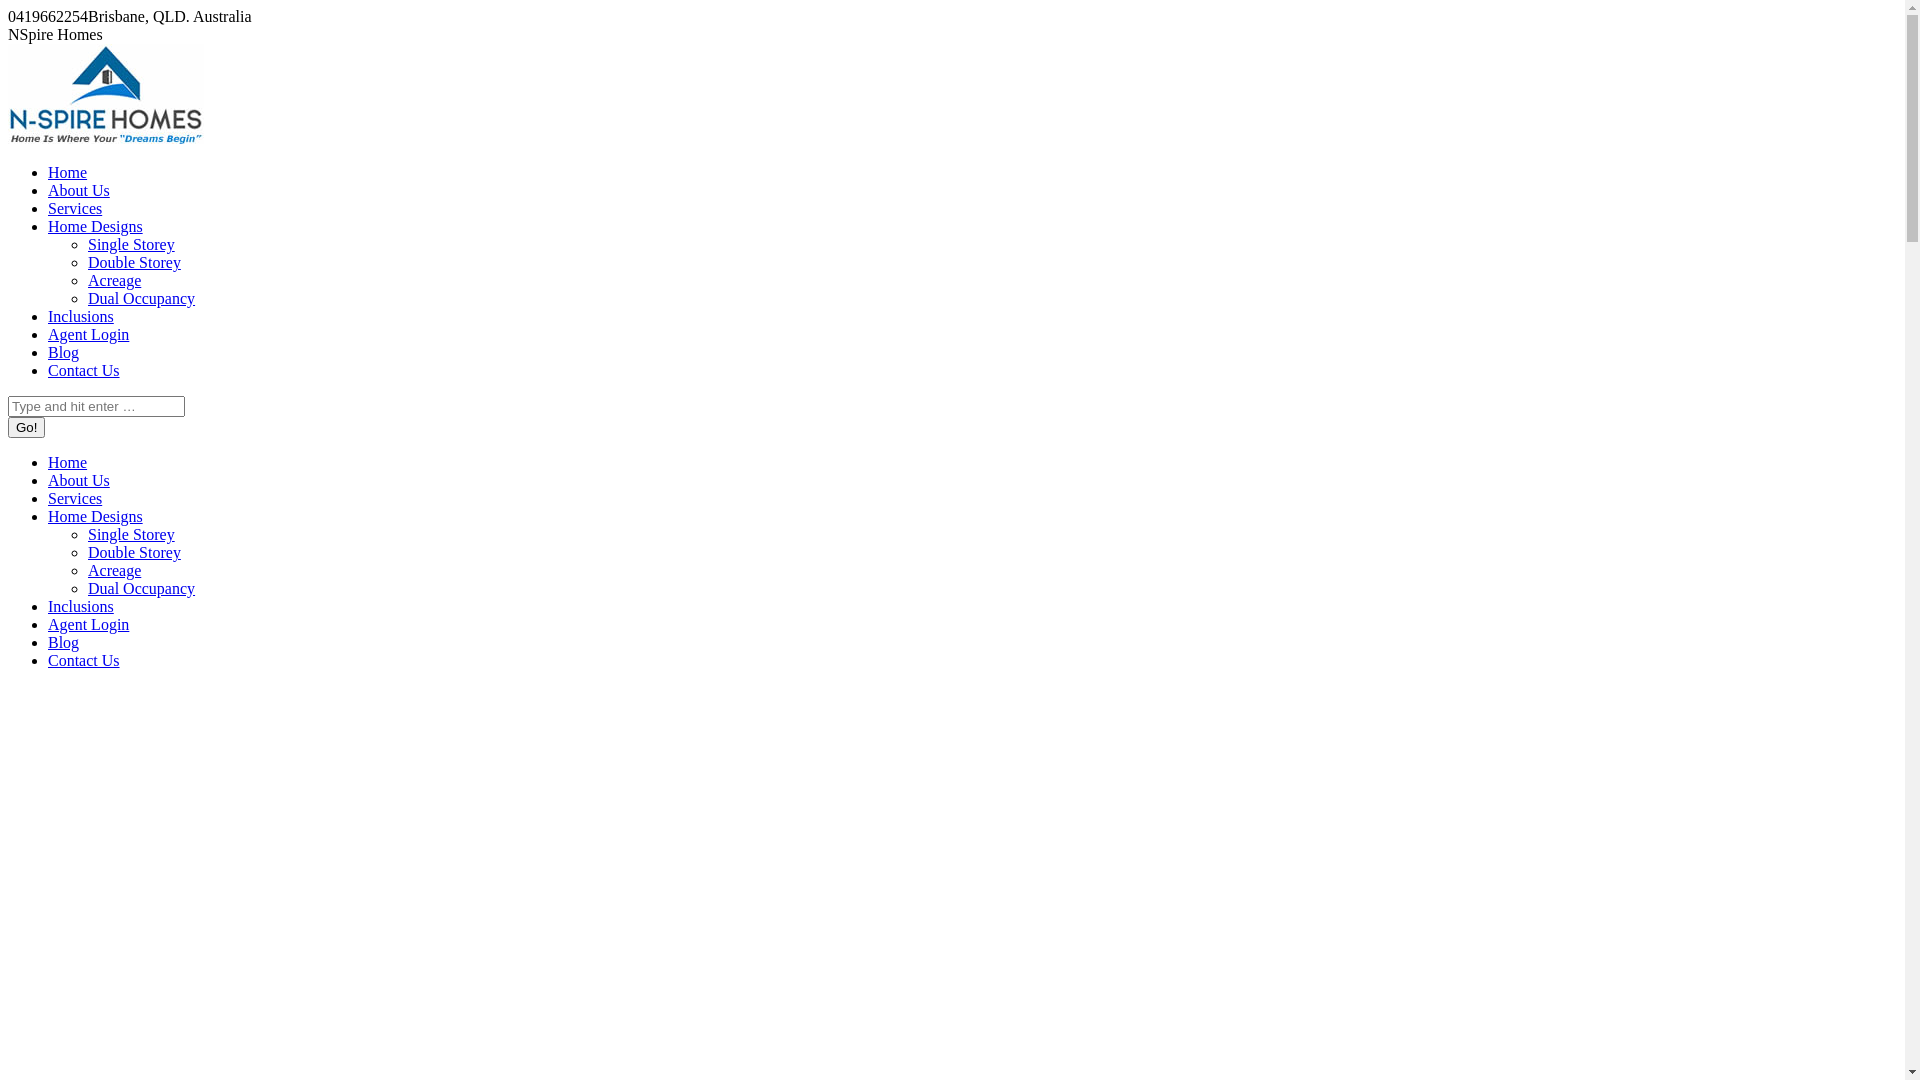 This screenshot has height=1080, width=1920. What do you see at coordinates (84, 660) in the screenshot?
I see `Contact Us` at bounding box center [84, 660].